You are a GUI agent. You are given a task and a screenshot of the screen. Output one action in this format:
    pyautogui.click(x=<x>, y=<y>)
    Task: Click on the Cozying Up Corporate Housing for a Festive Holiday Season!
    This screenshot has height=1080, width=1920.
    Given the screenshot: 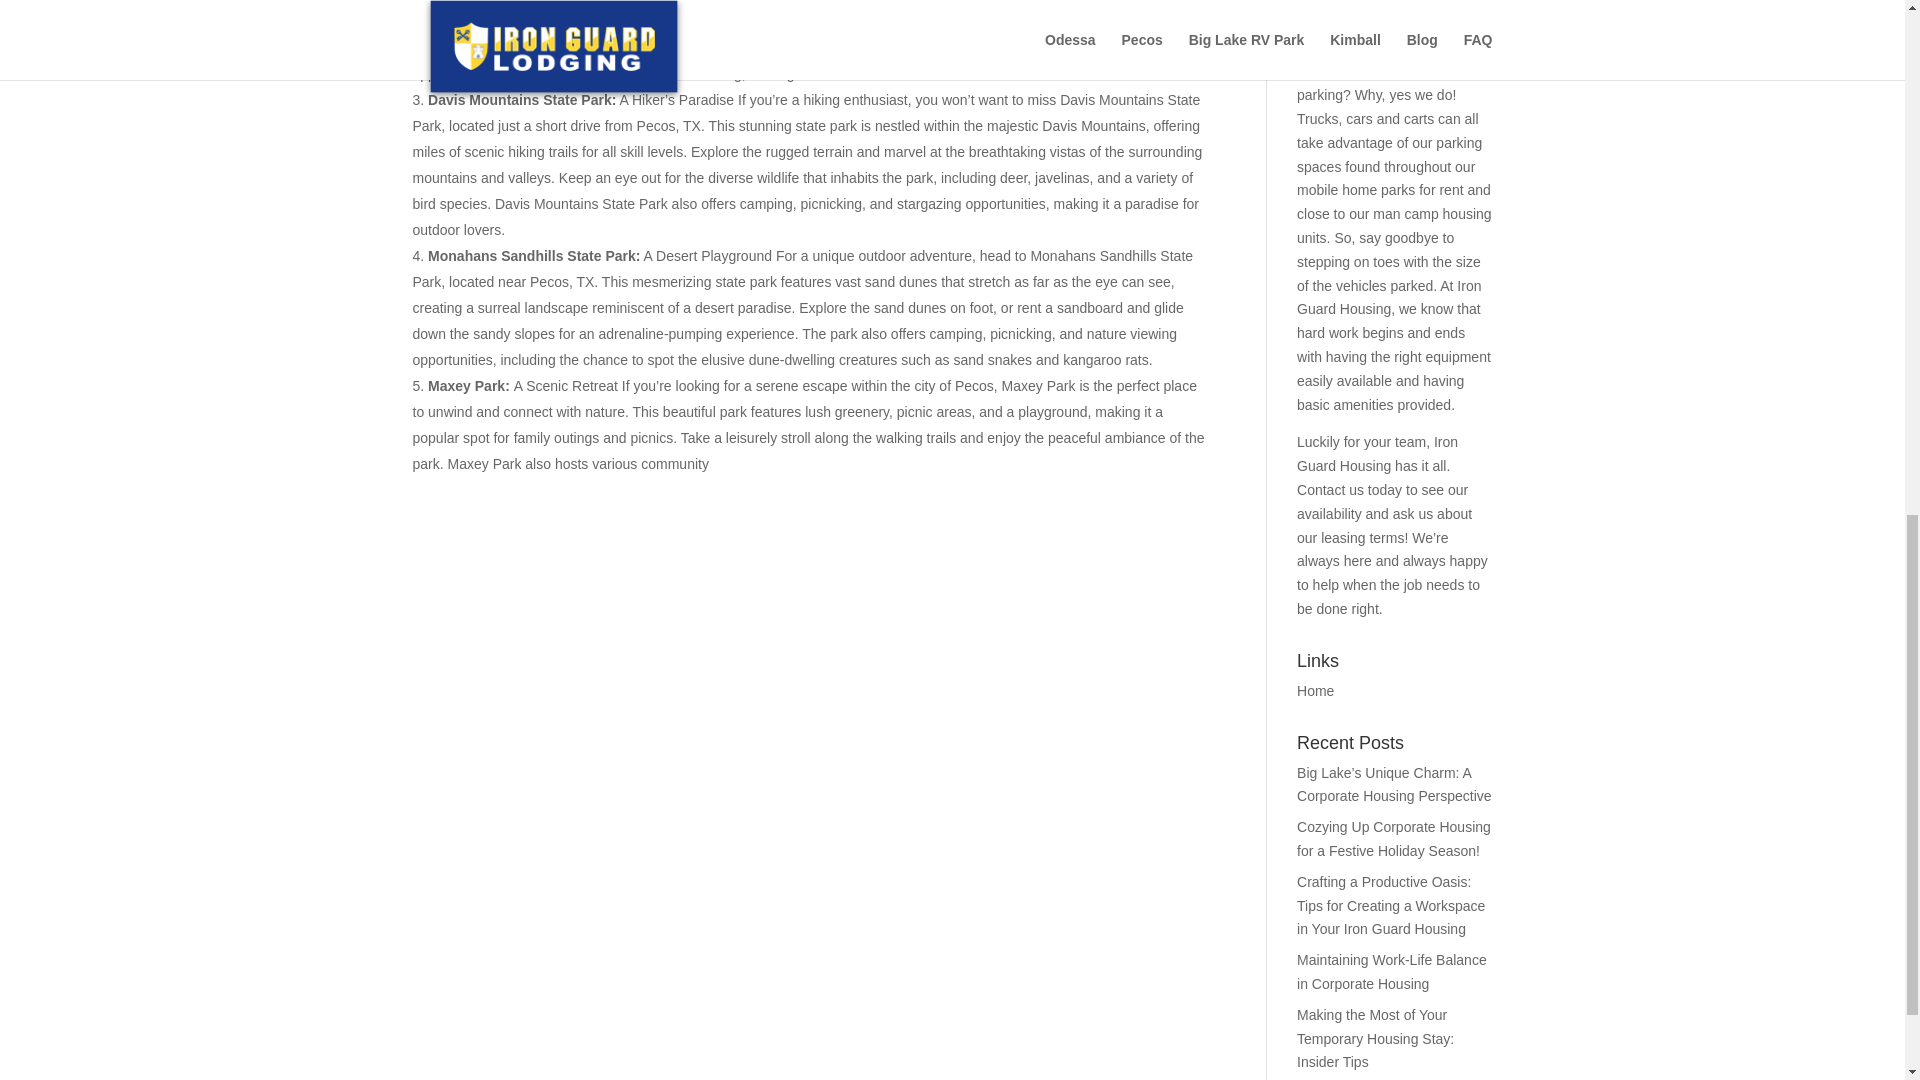 What is the action you would take?
    pyautogui.click(x=1394, y=838)
    